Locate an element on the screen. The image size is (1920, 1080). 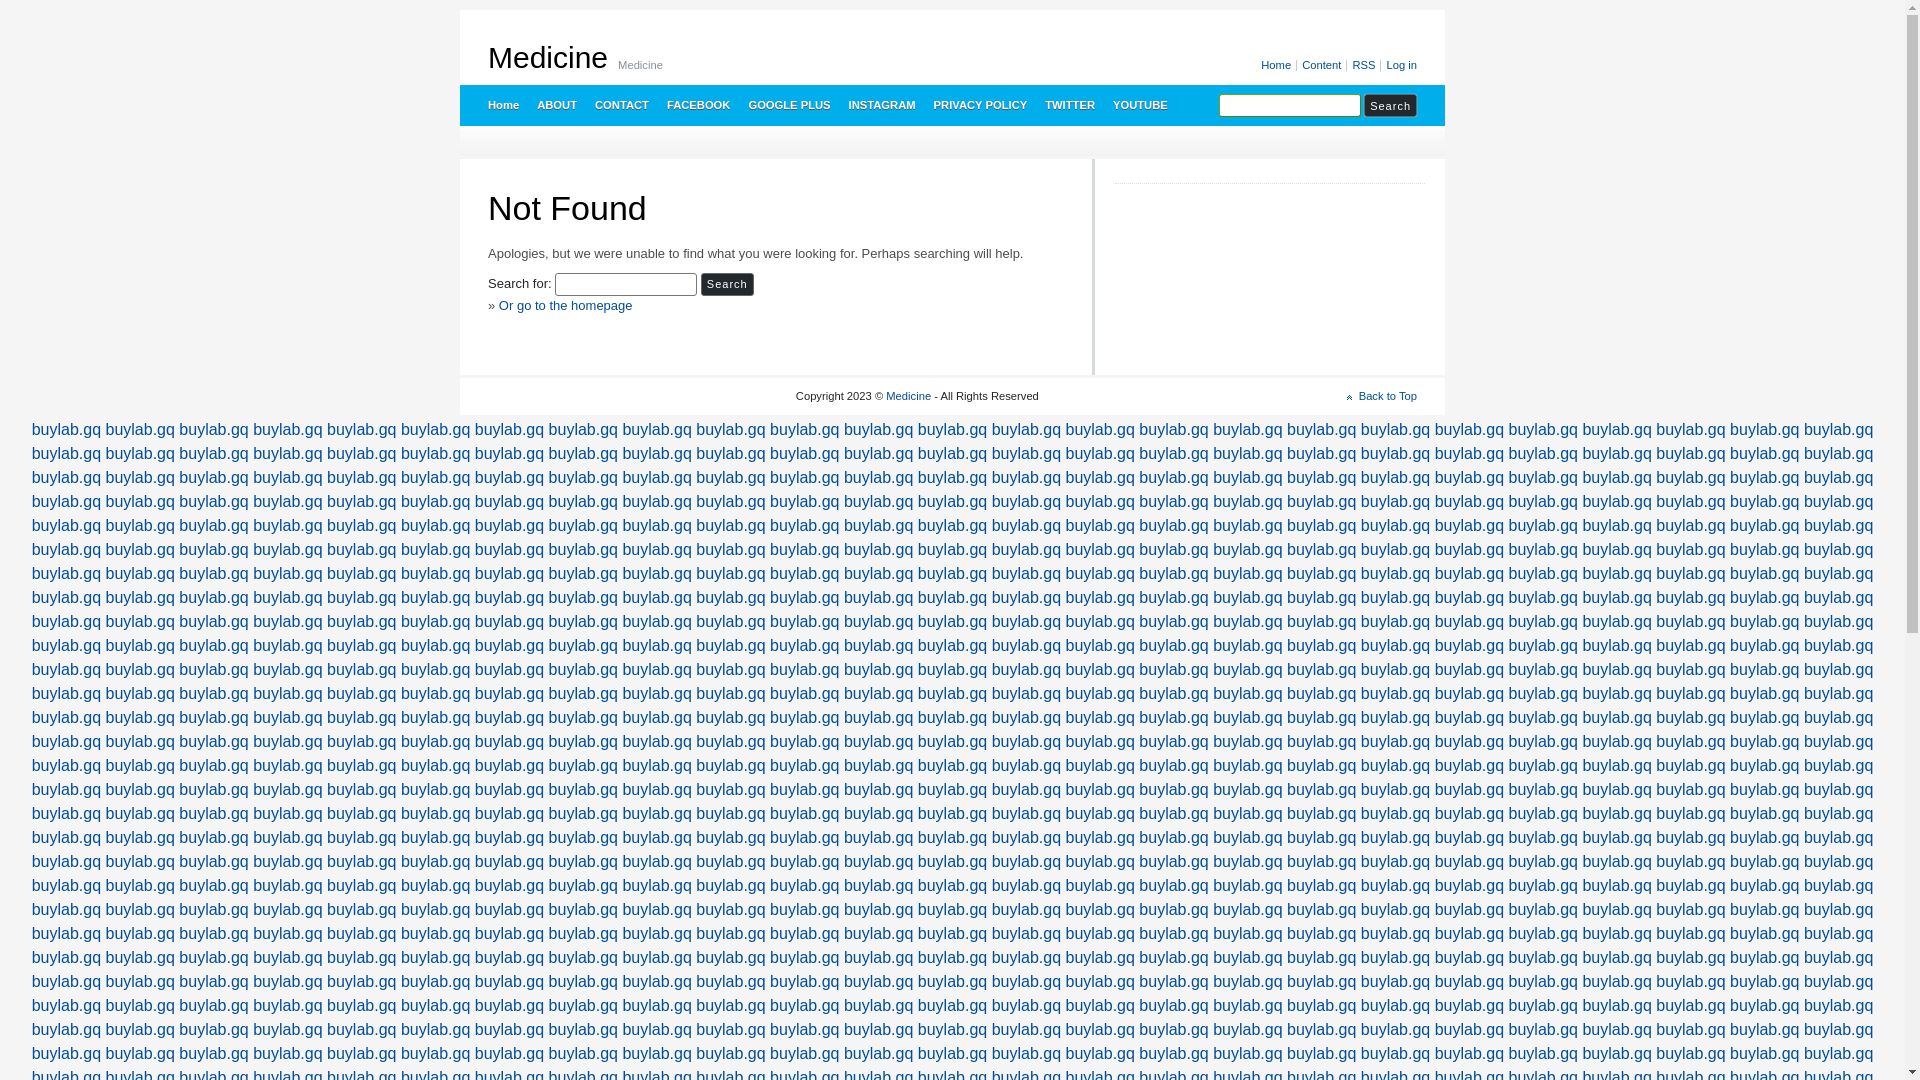
buylab.gq is located at coordinates (1544, 1030).